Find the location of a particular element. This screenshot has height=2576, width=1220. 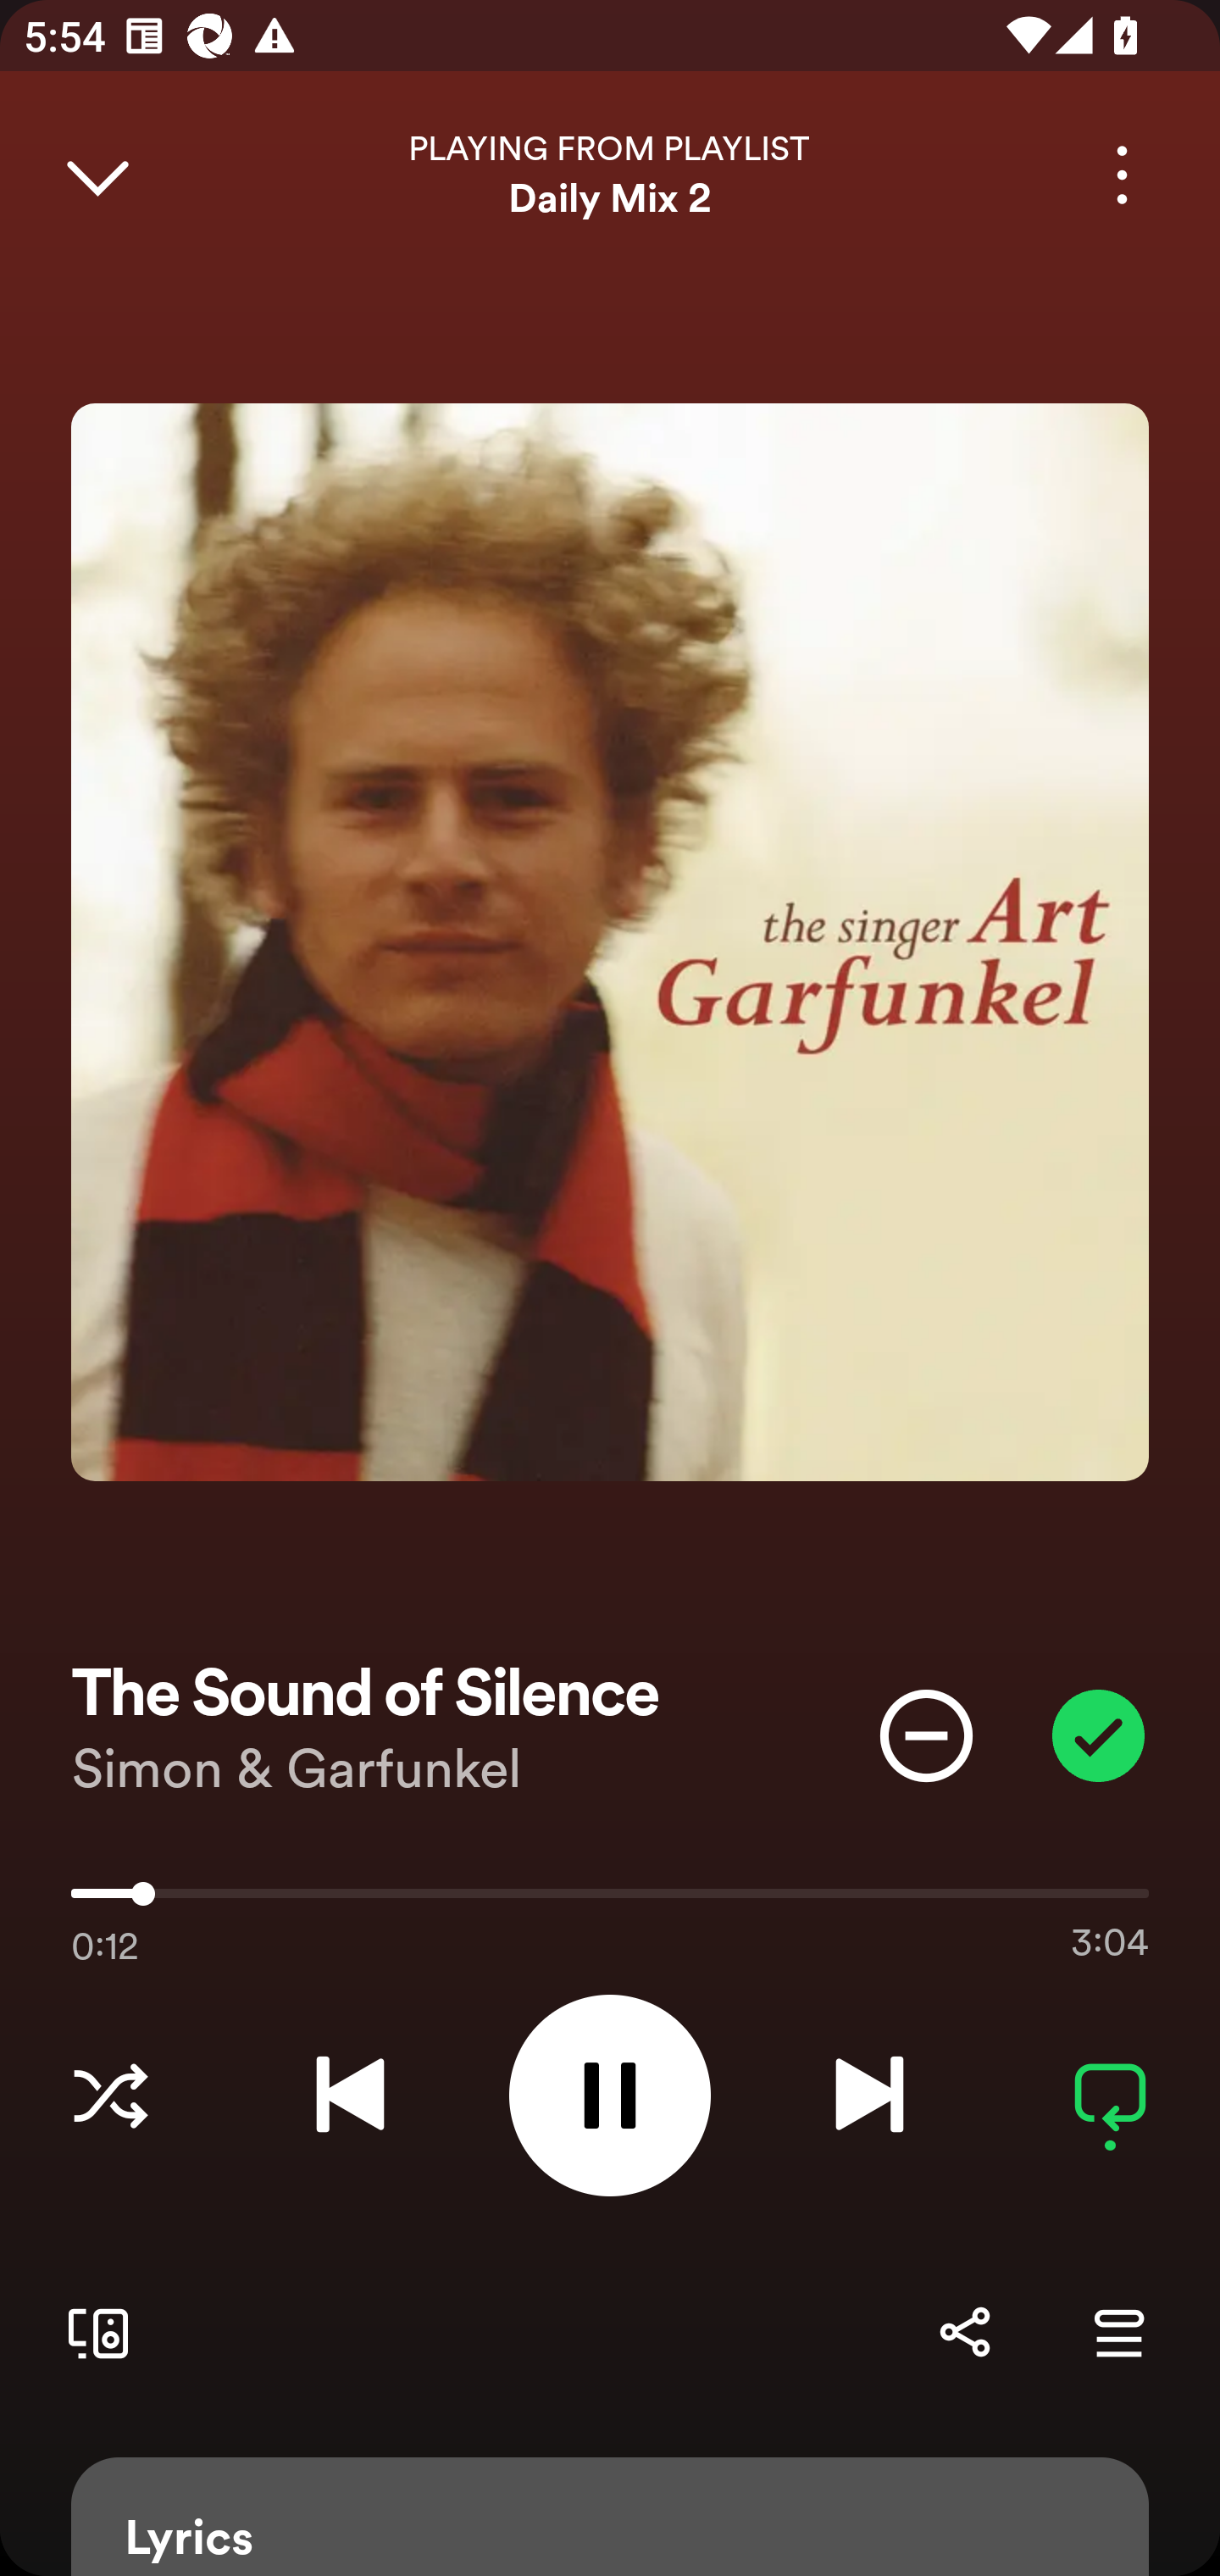

Close is located at coordinates (97, 175).